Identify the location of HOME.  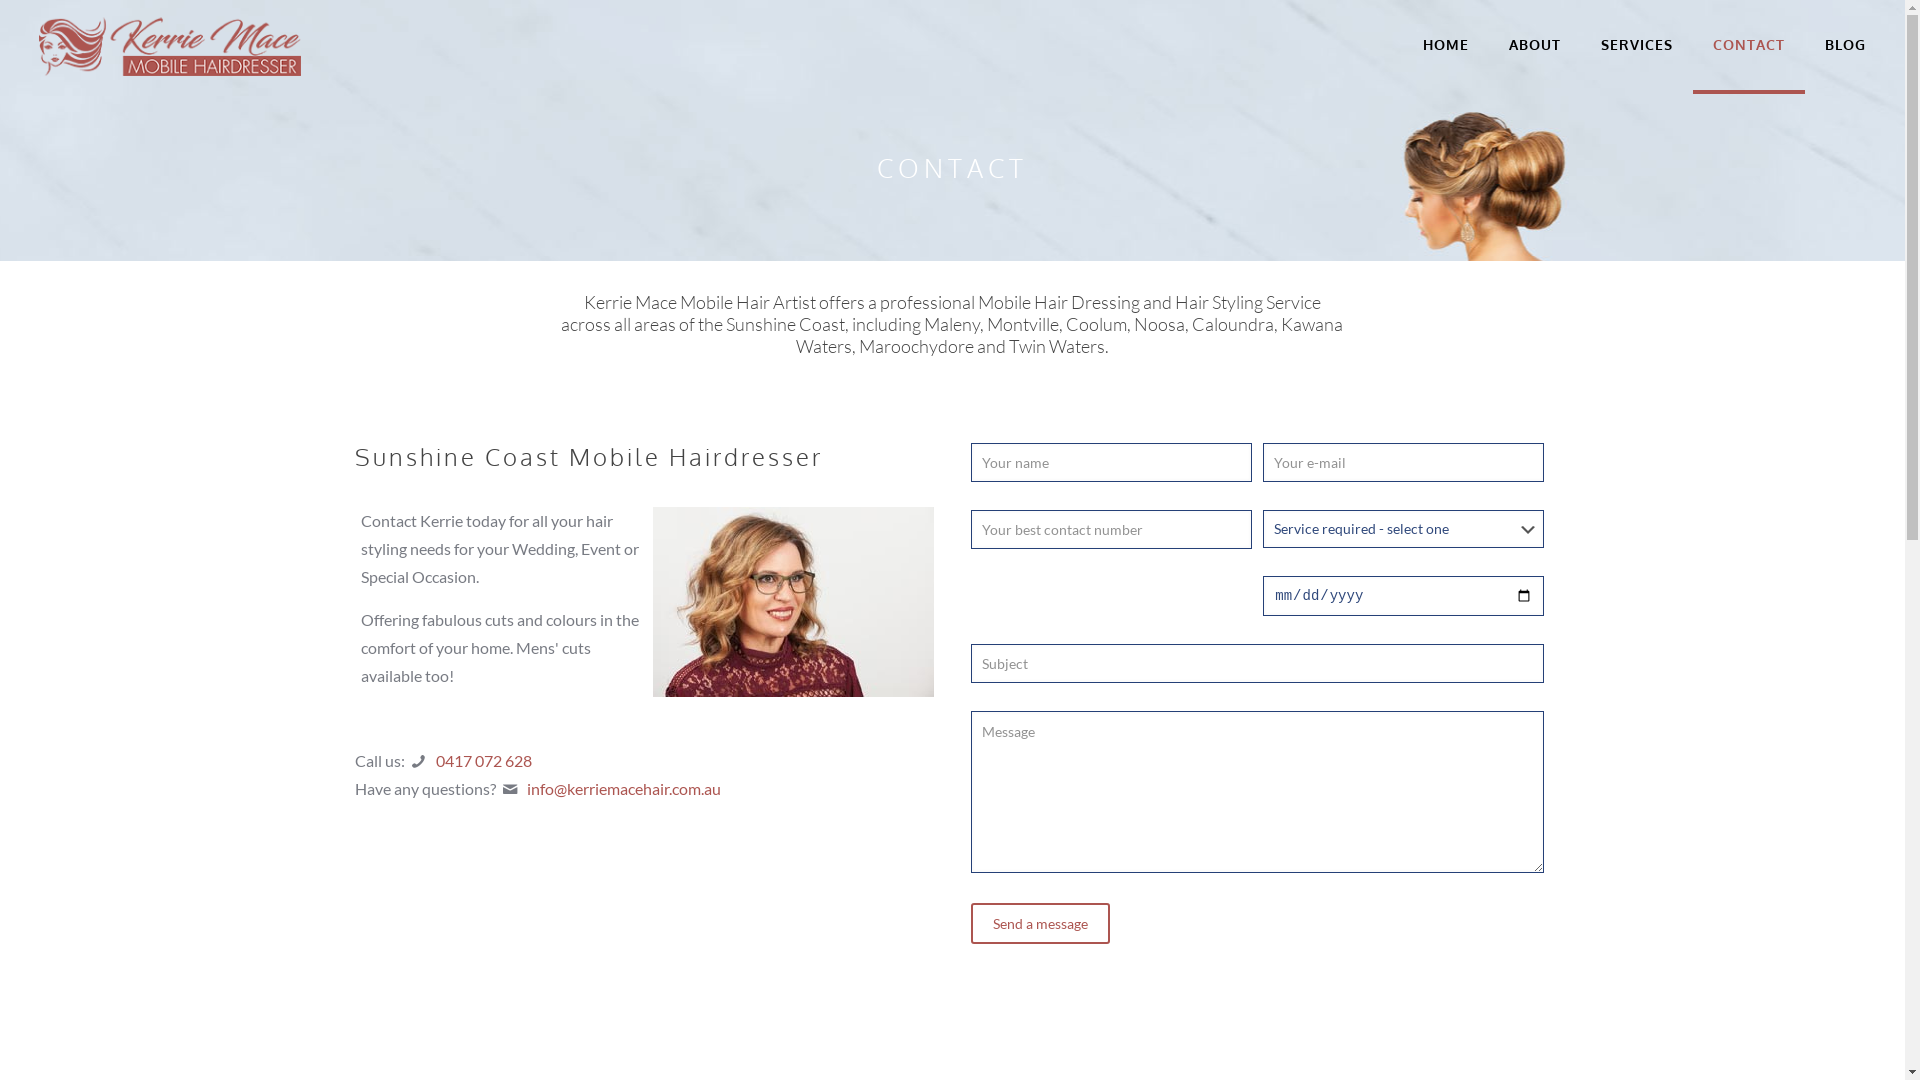
(1446, 45).